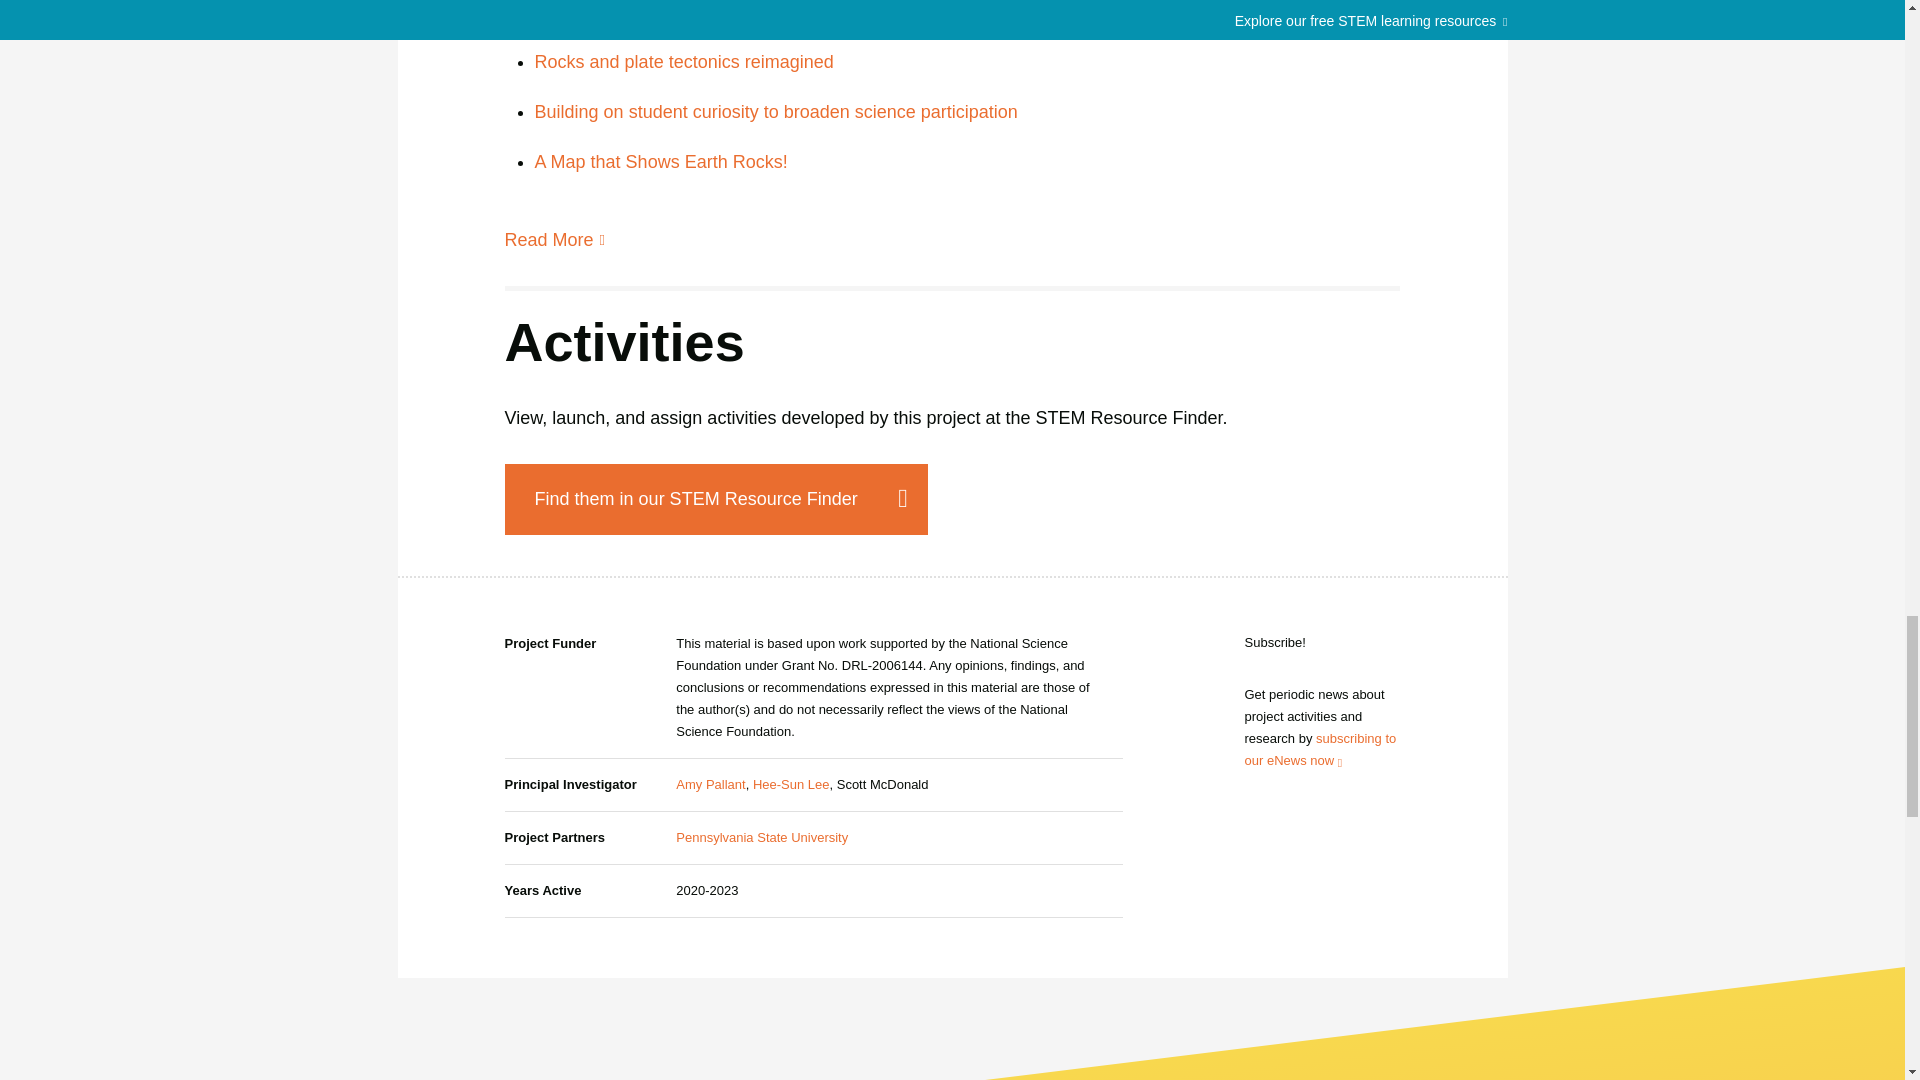 The width and height of the screenshot is (1920, 1080). I want to click on Blog Posts About TecRocks, so click(548, 240).